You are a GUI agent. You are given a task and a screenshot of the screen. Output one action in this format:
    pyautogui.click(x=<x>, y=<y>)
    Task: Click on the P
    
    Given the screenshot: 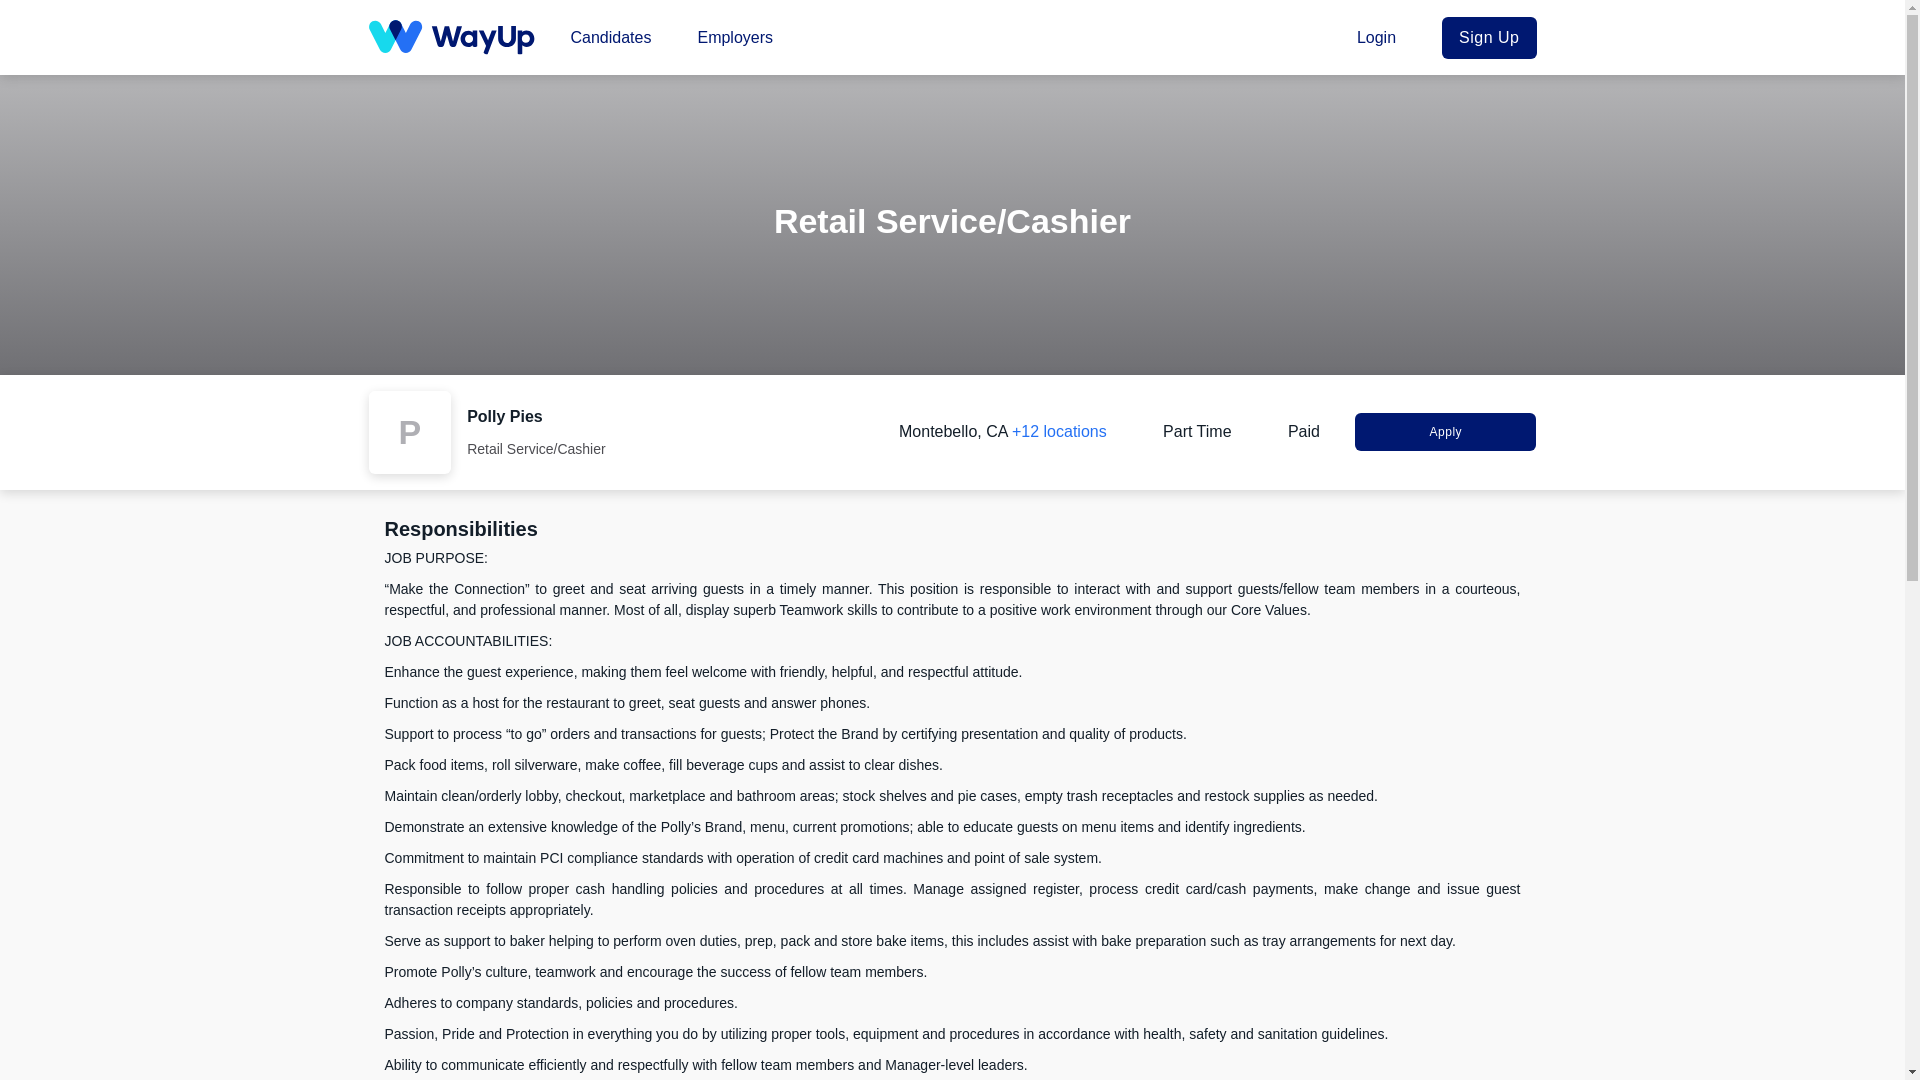 What is the action you would take?
    pyautogui.click(x=410, y=432)
    